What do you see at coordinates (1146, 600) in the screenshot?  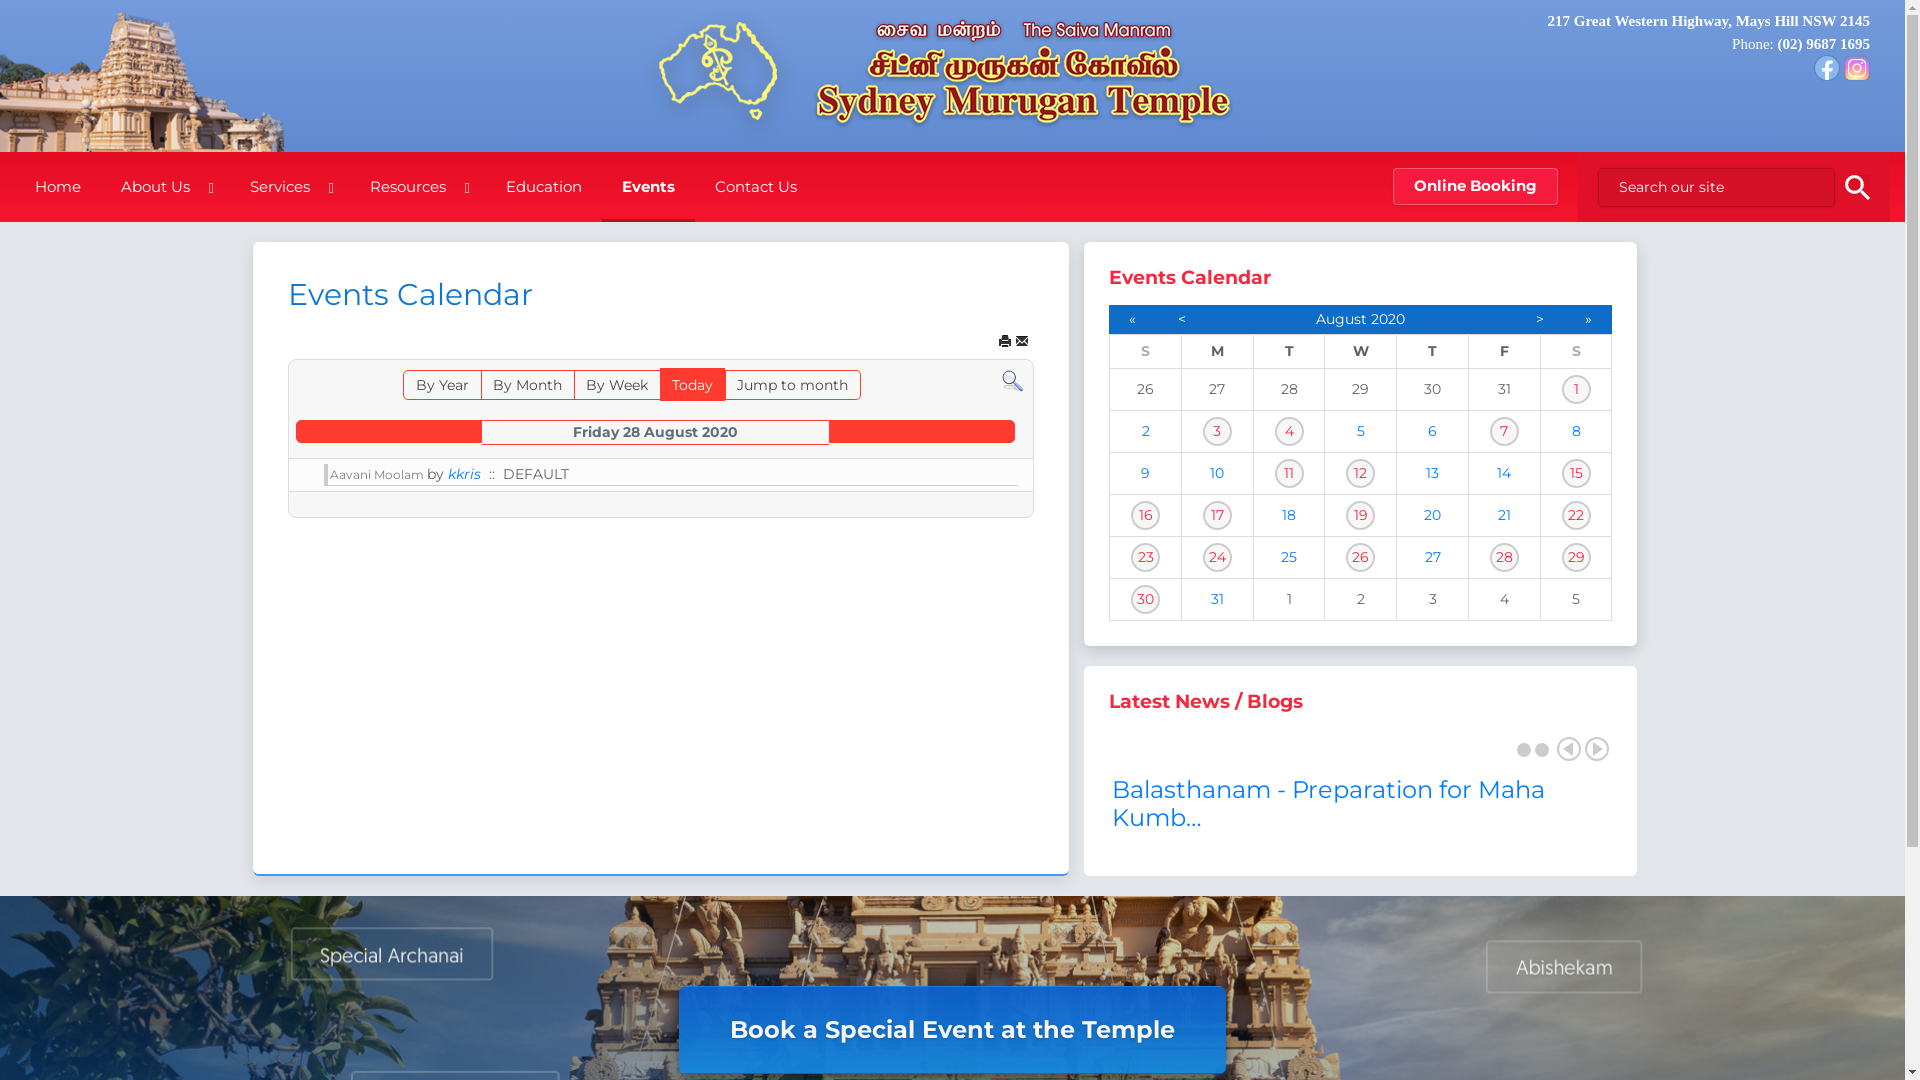 I see `30` at bounding box center [1146, 600].